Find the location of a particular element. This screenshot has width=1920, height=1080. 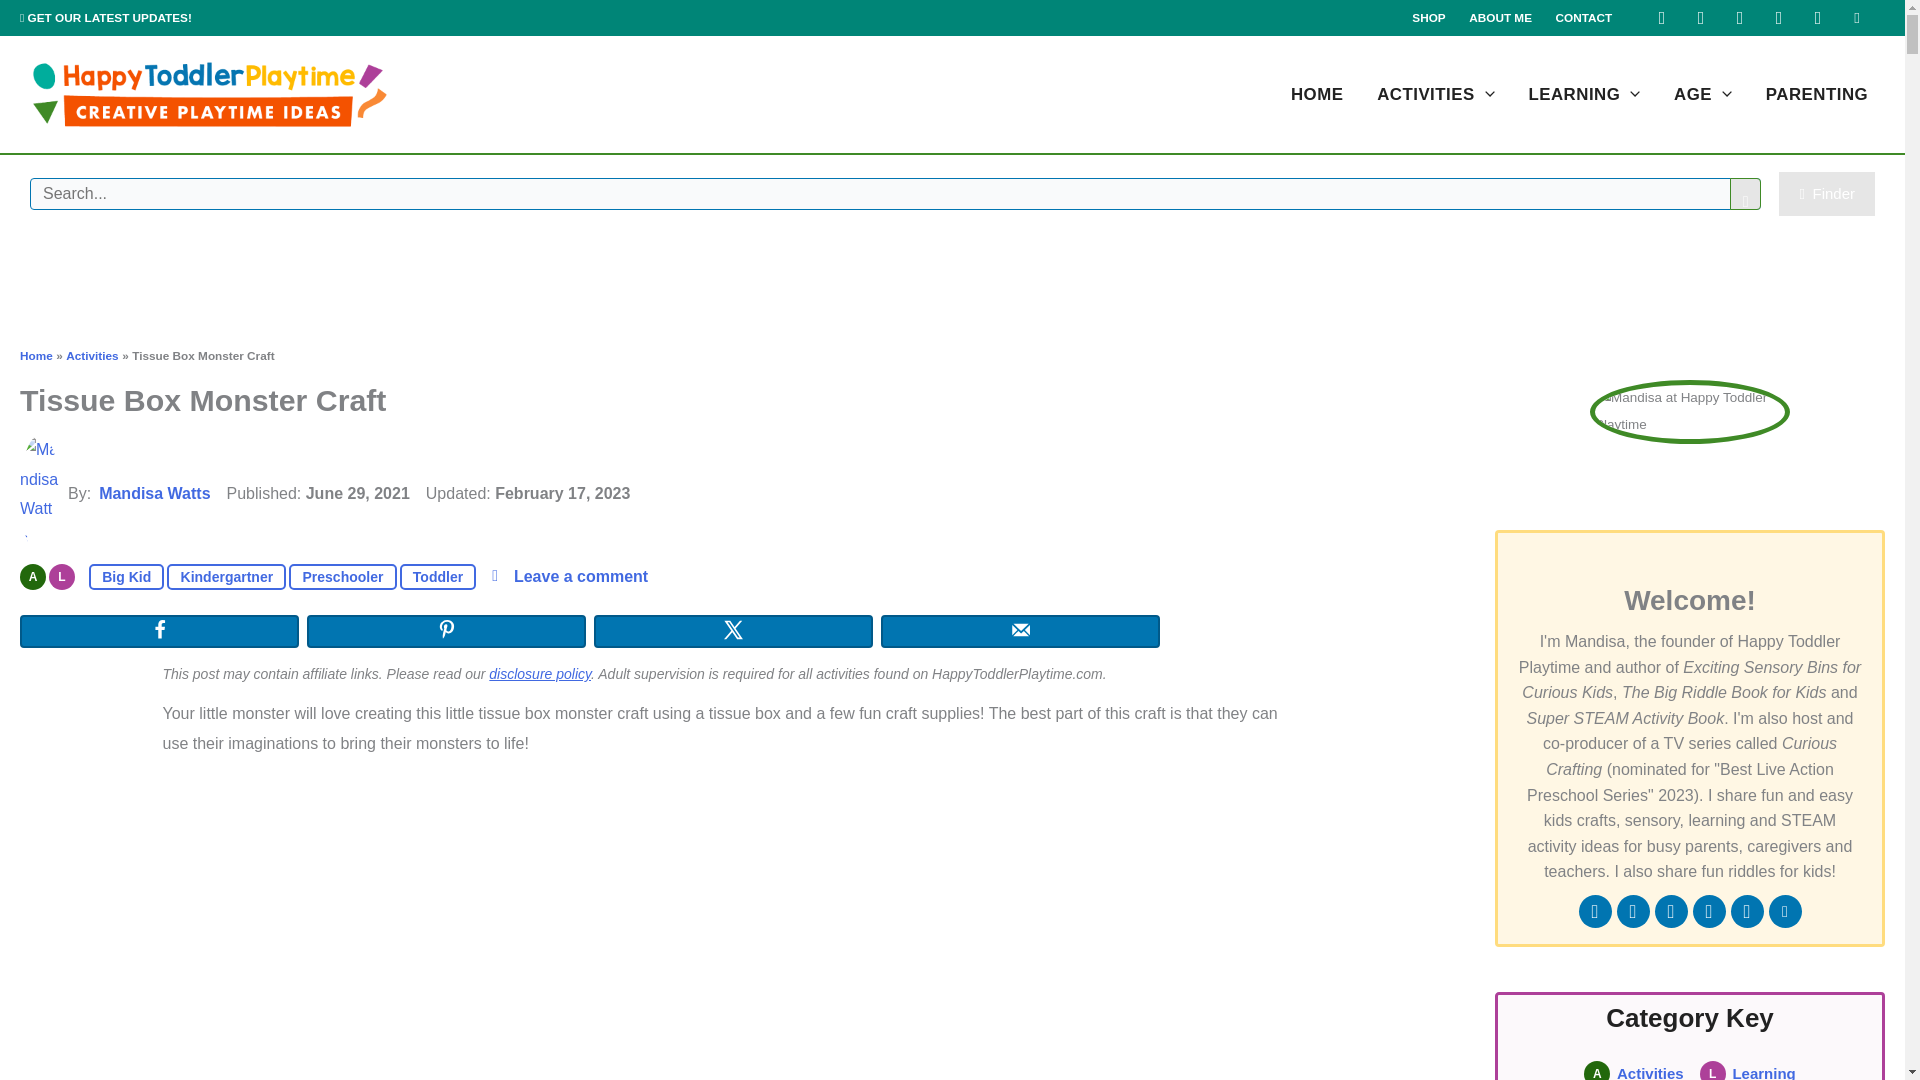

ACTIVITIES is located at coordinates (1435, 94).